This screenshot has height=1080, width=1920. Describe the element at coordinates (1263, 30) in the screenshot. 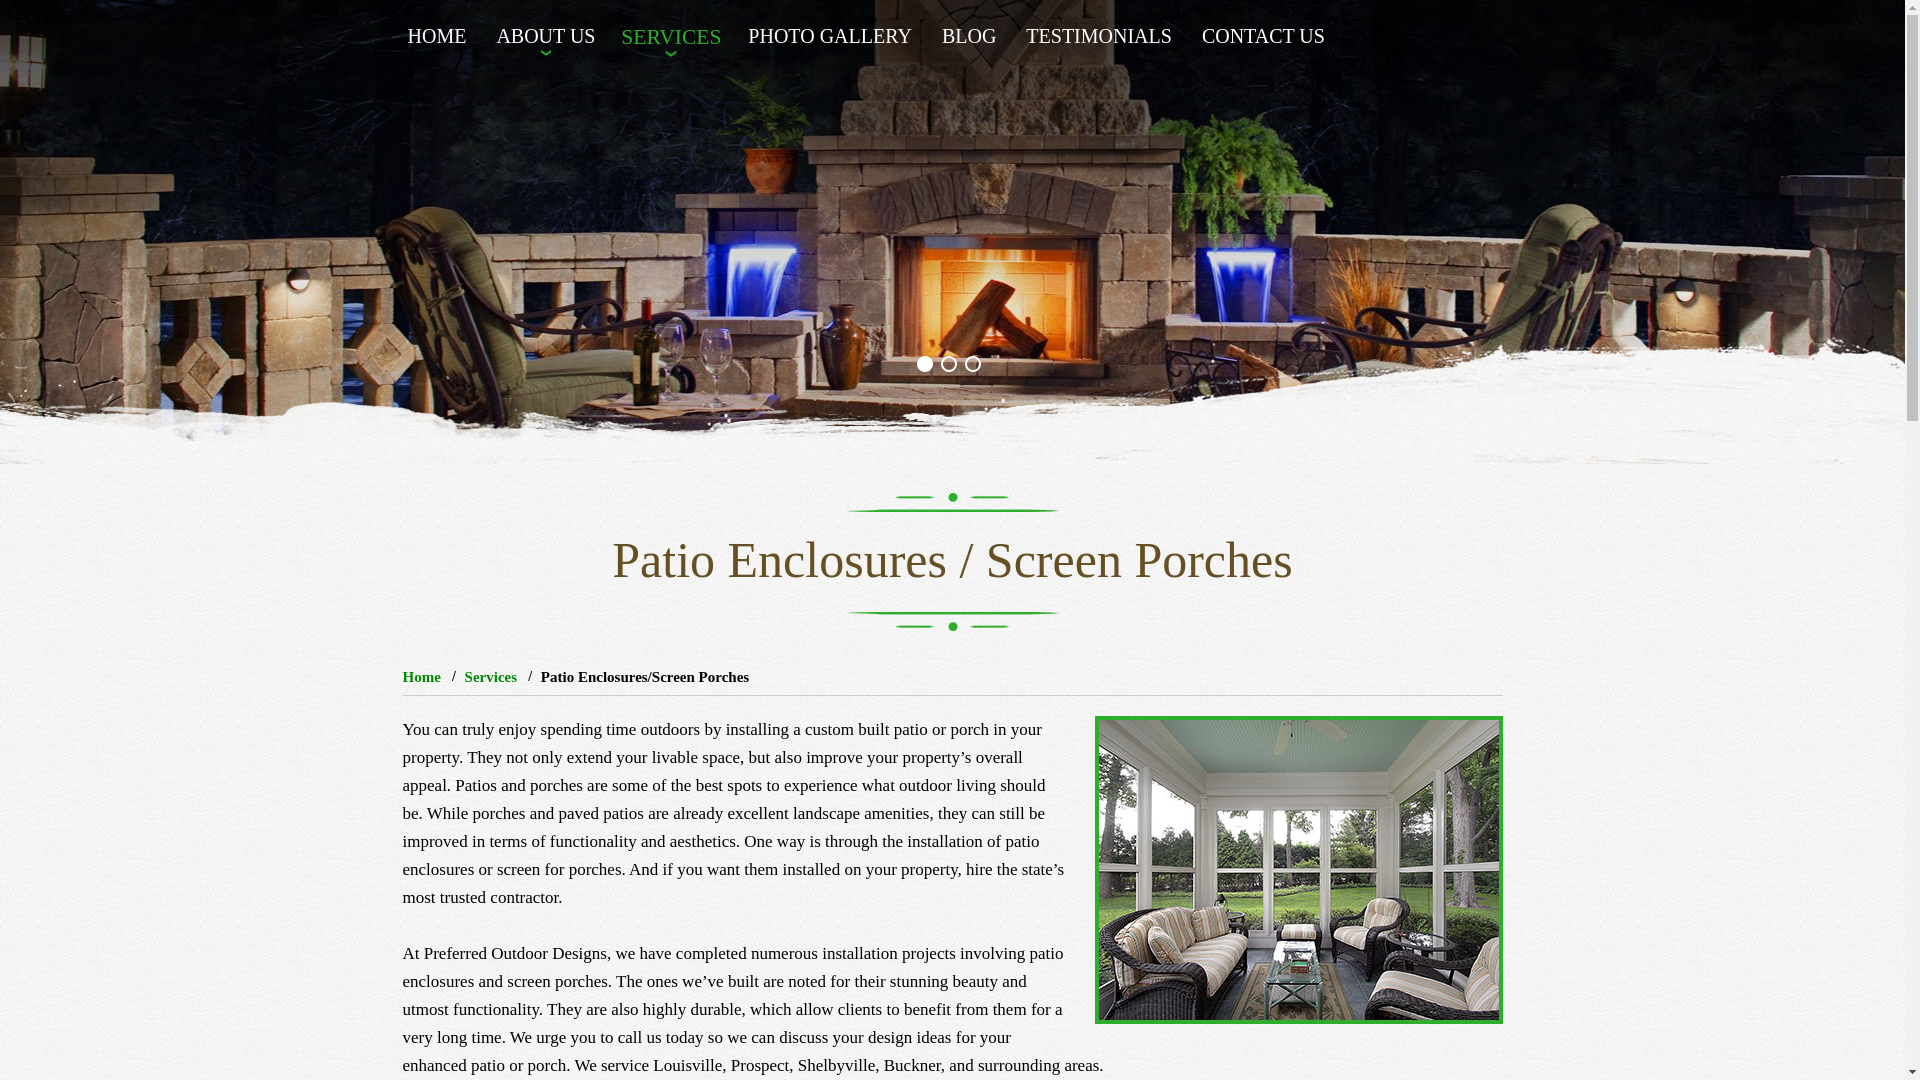

I see `CONTACT US` at that location.